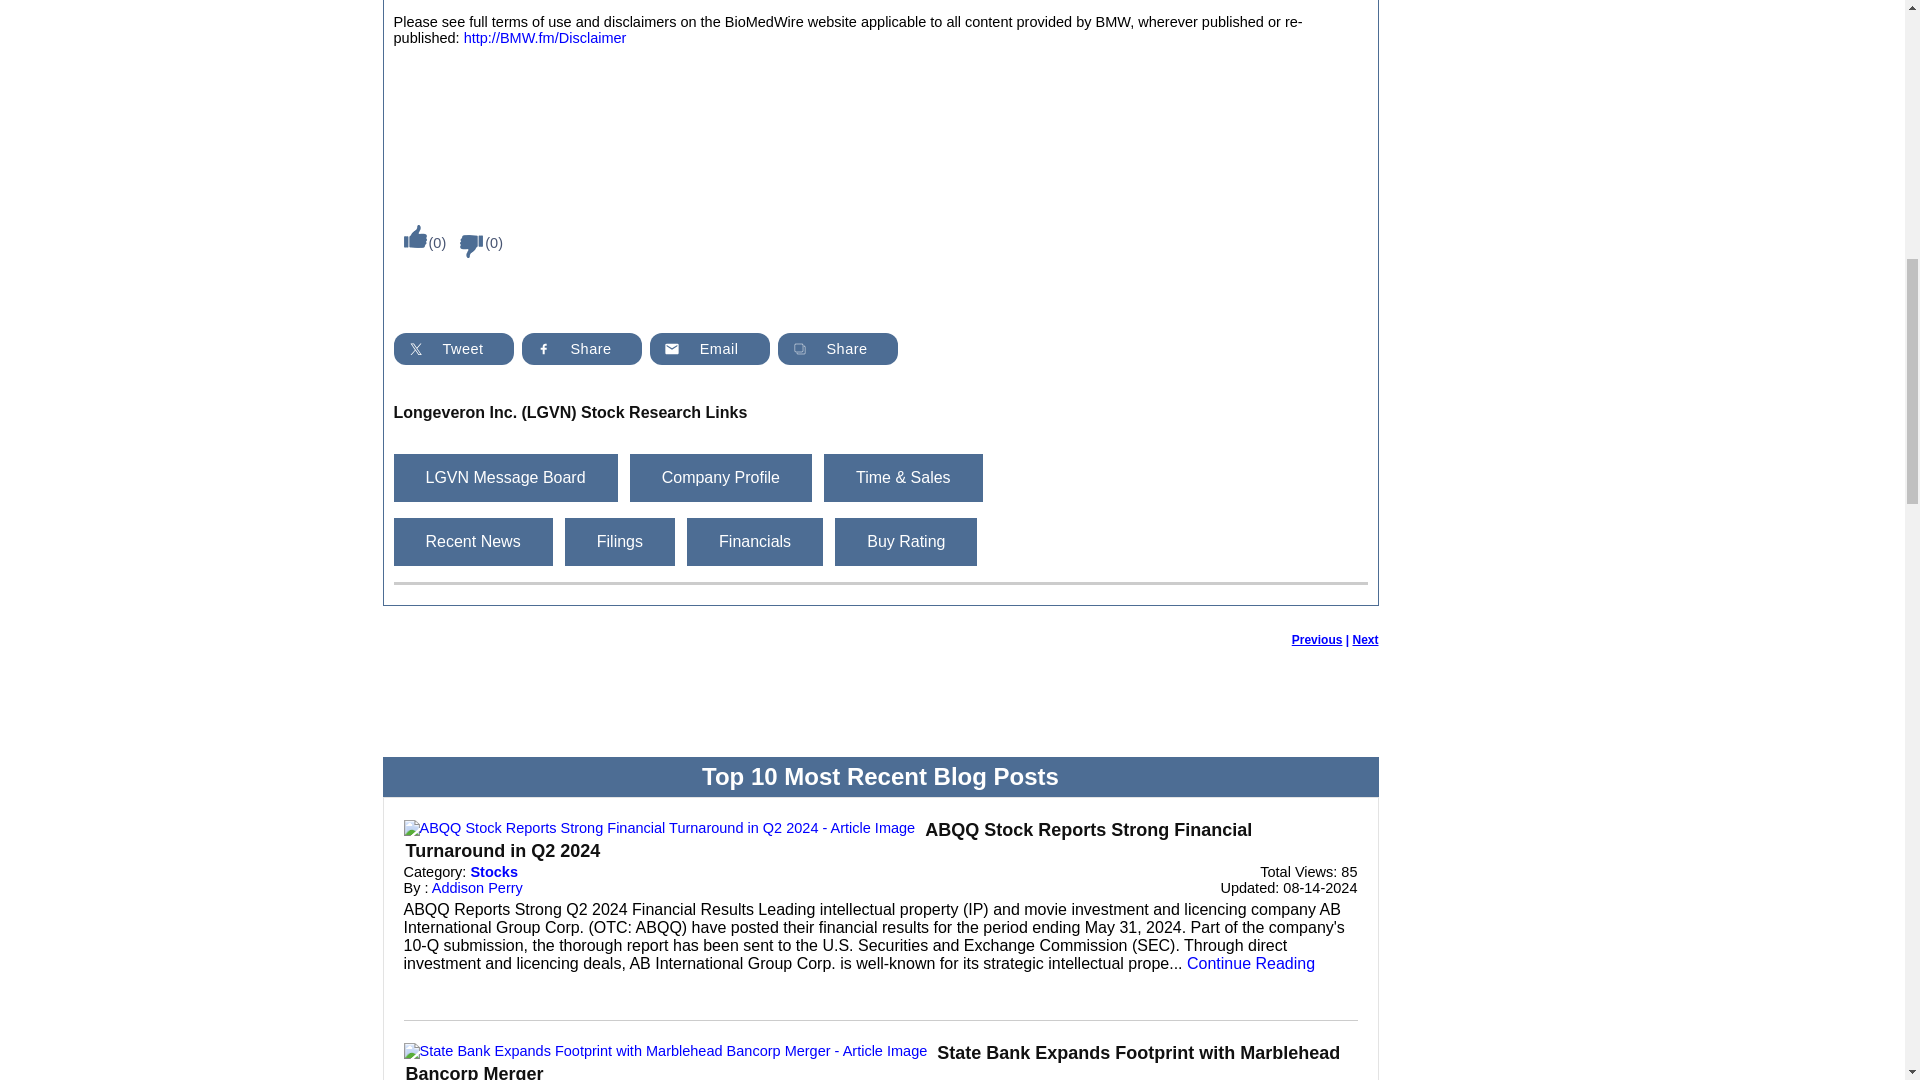 The width and height of the screenshot is (1920, 1080). I want to click on Like This Post, so click(410, 236).